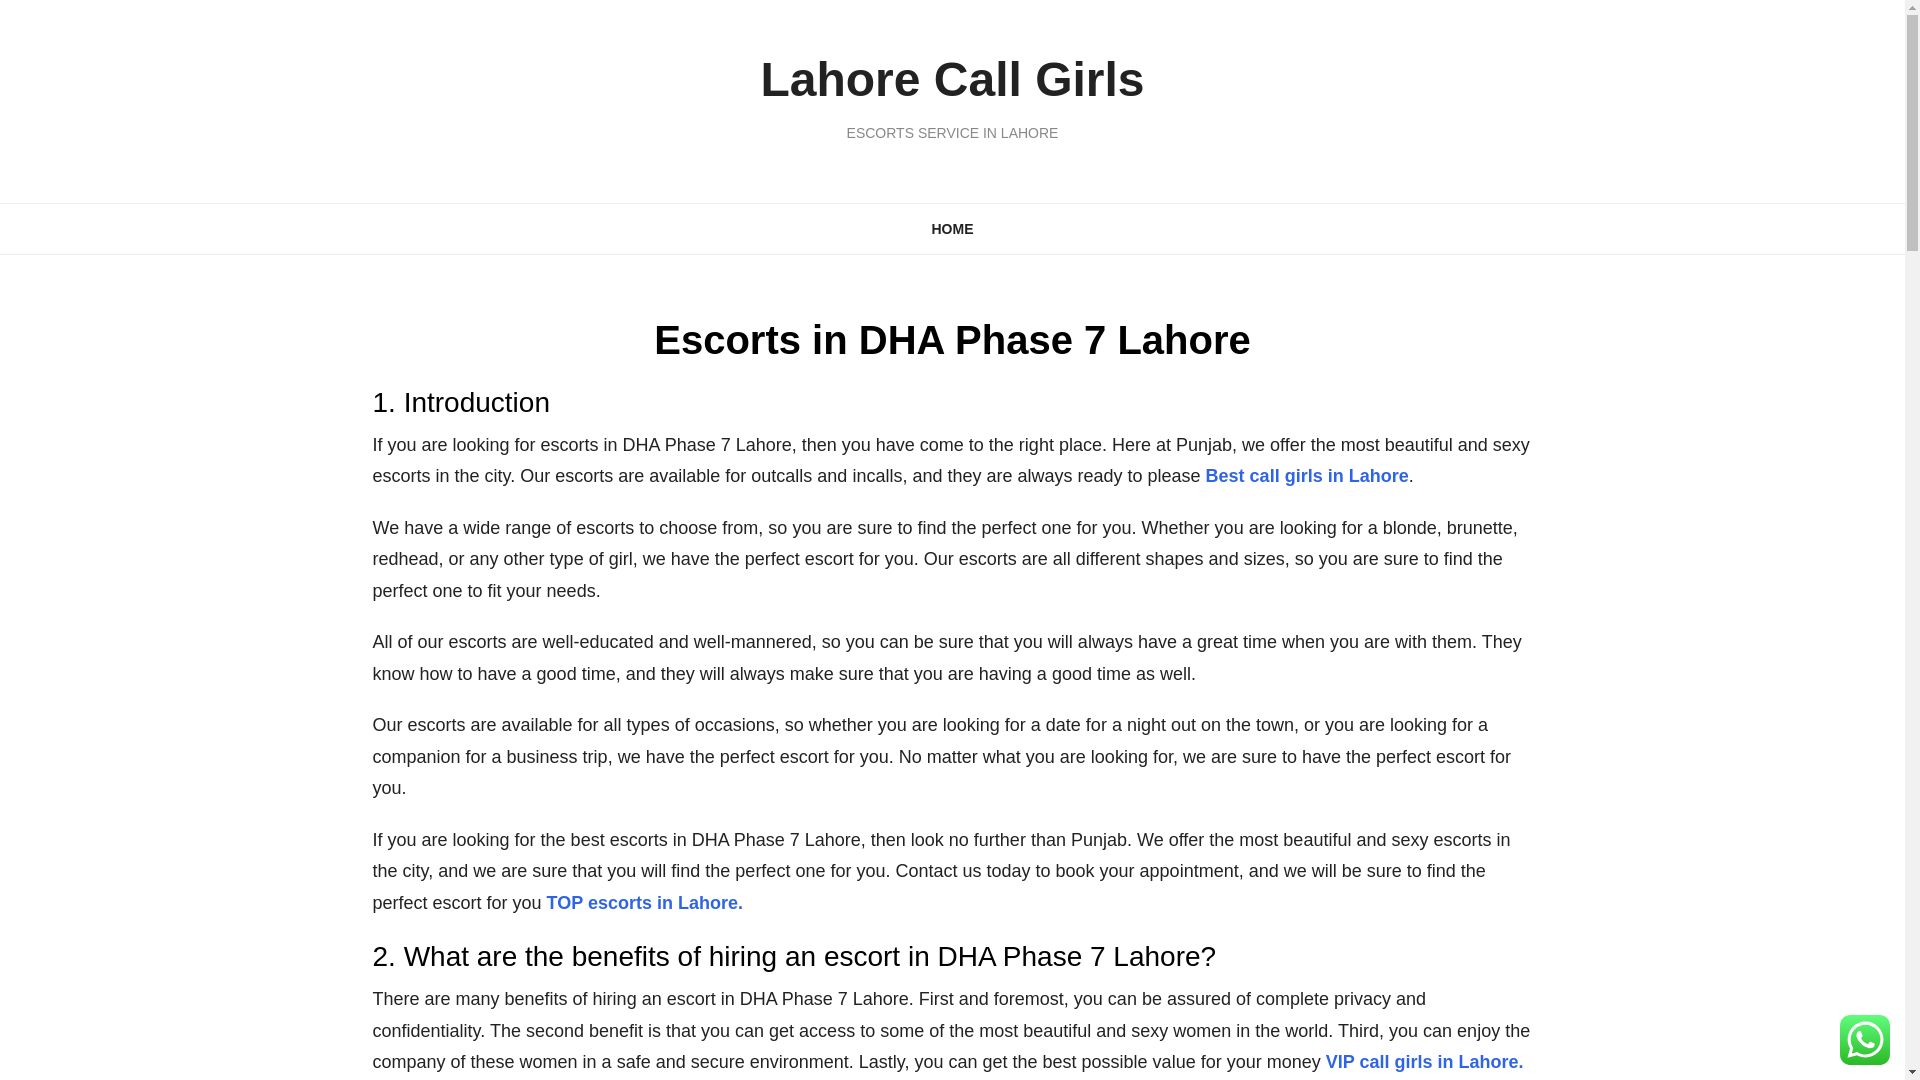 This screenshot has width=1920, height=1080. Describe the element at coordinates (1307, 476) in the screenshot. I see `Best call girls in Lahore` at that location.